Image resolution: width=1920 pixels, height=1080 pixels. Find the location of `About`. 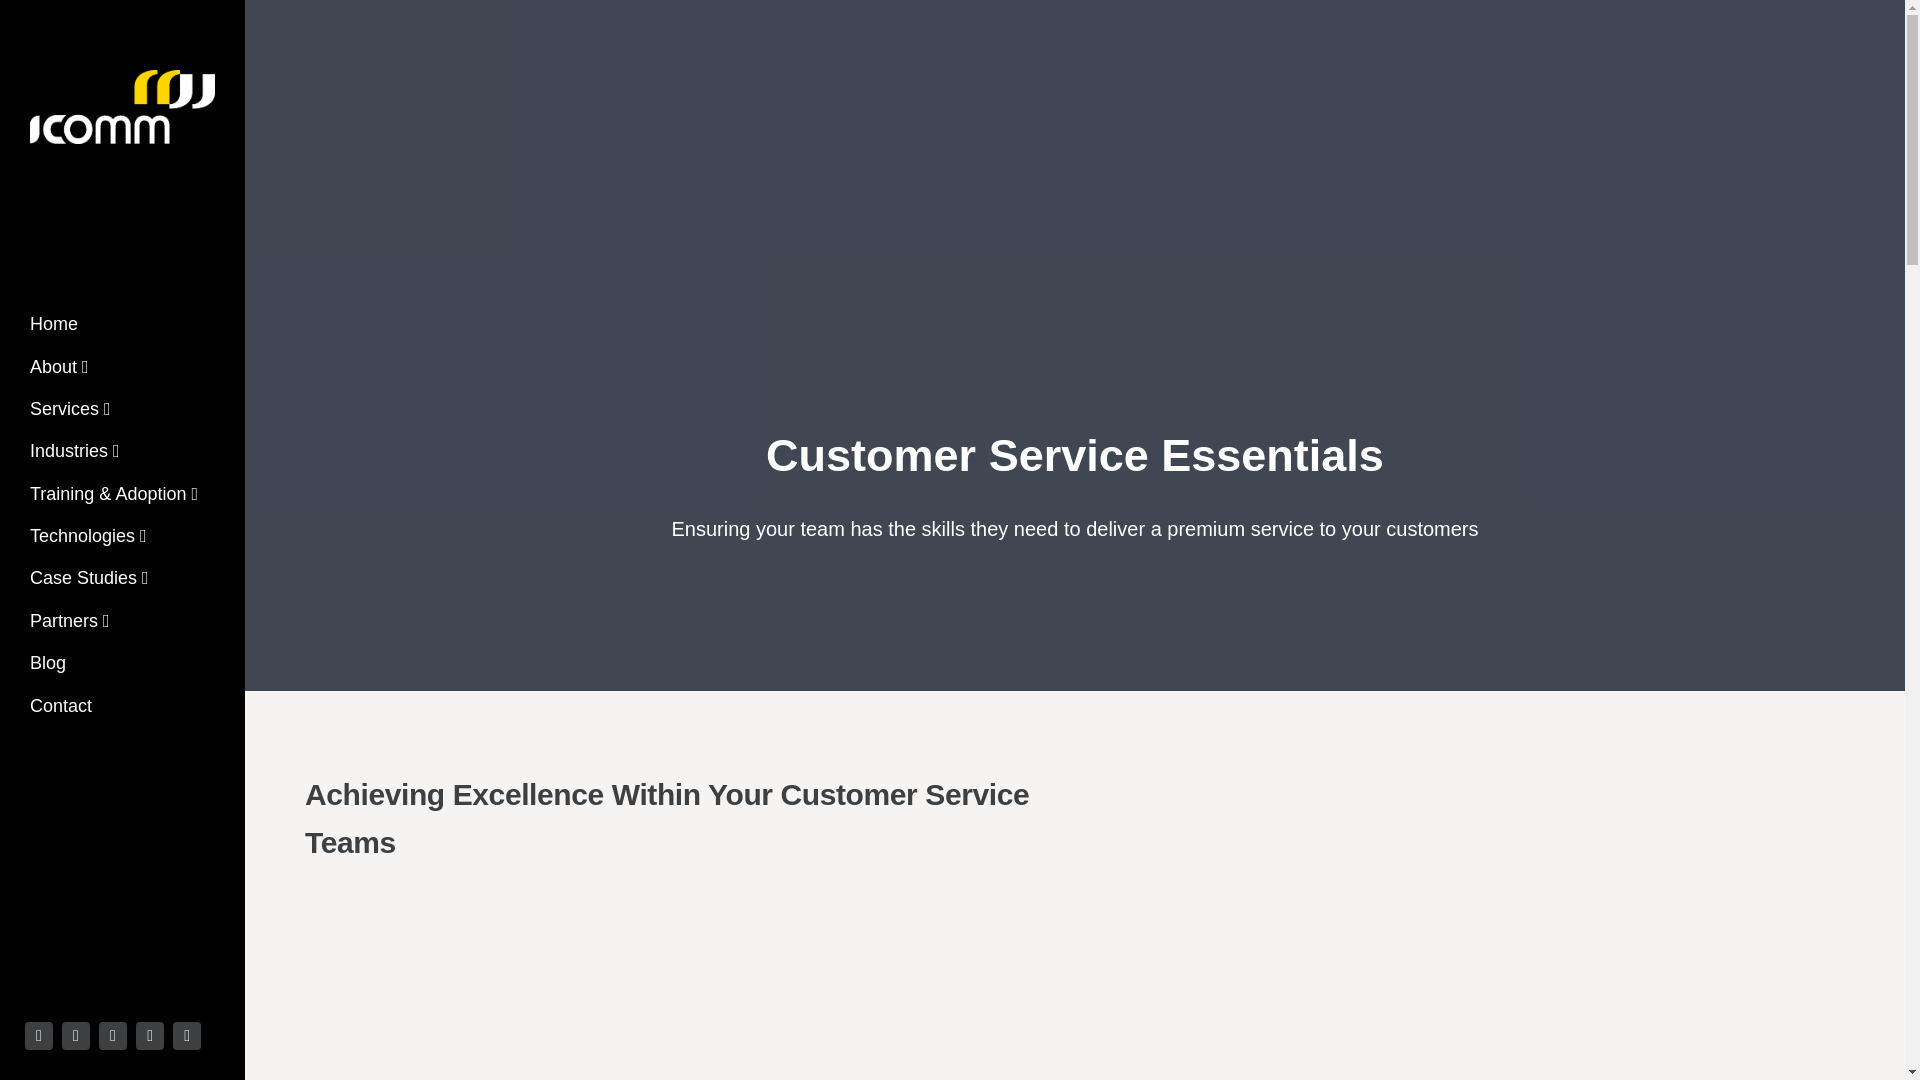

About is located at coordinates (60, 372).